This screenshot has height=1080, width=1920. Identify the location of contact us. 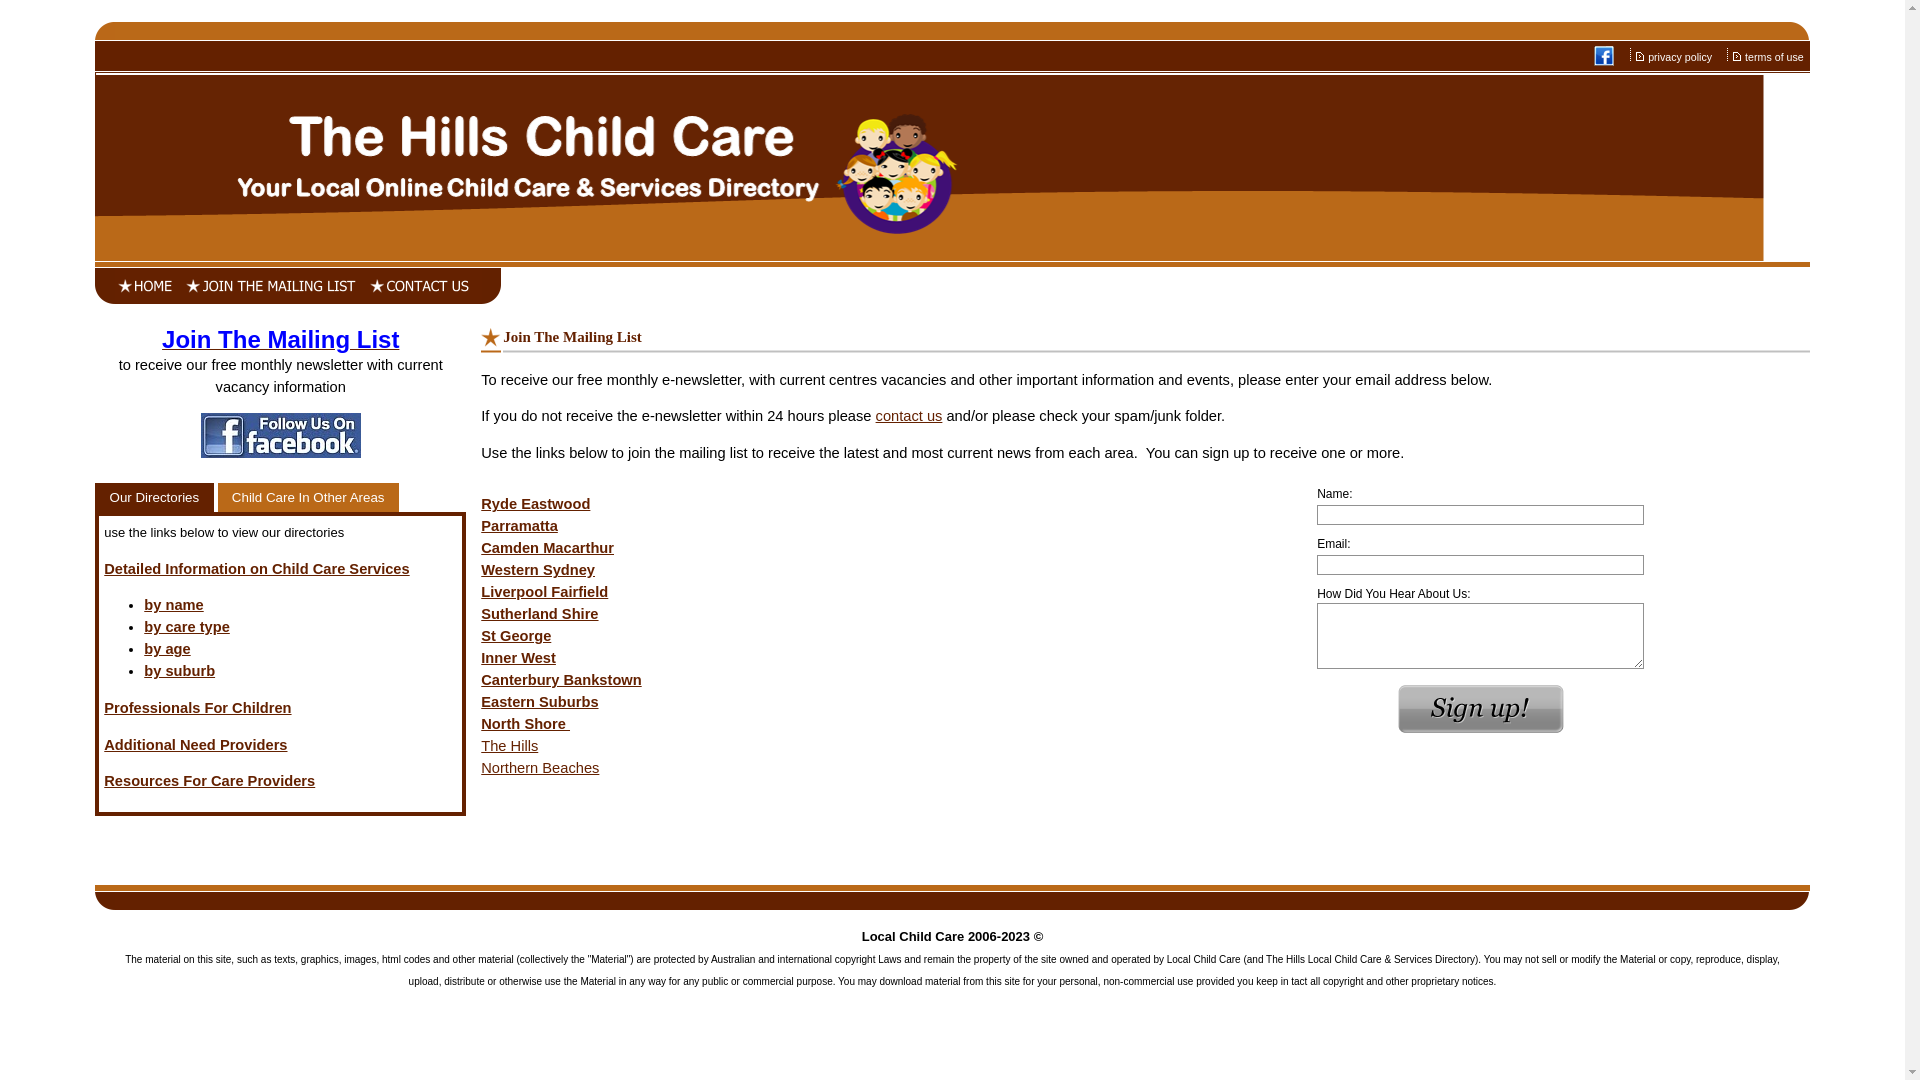
(910, 416).